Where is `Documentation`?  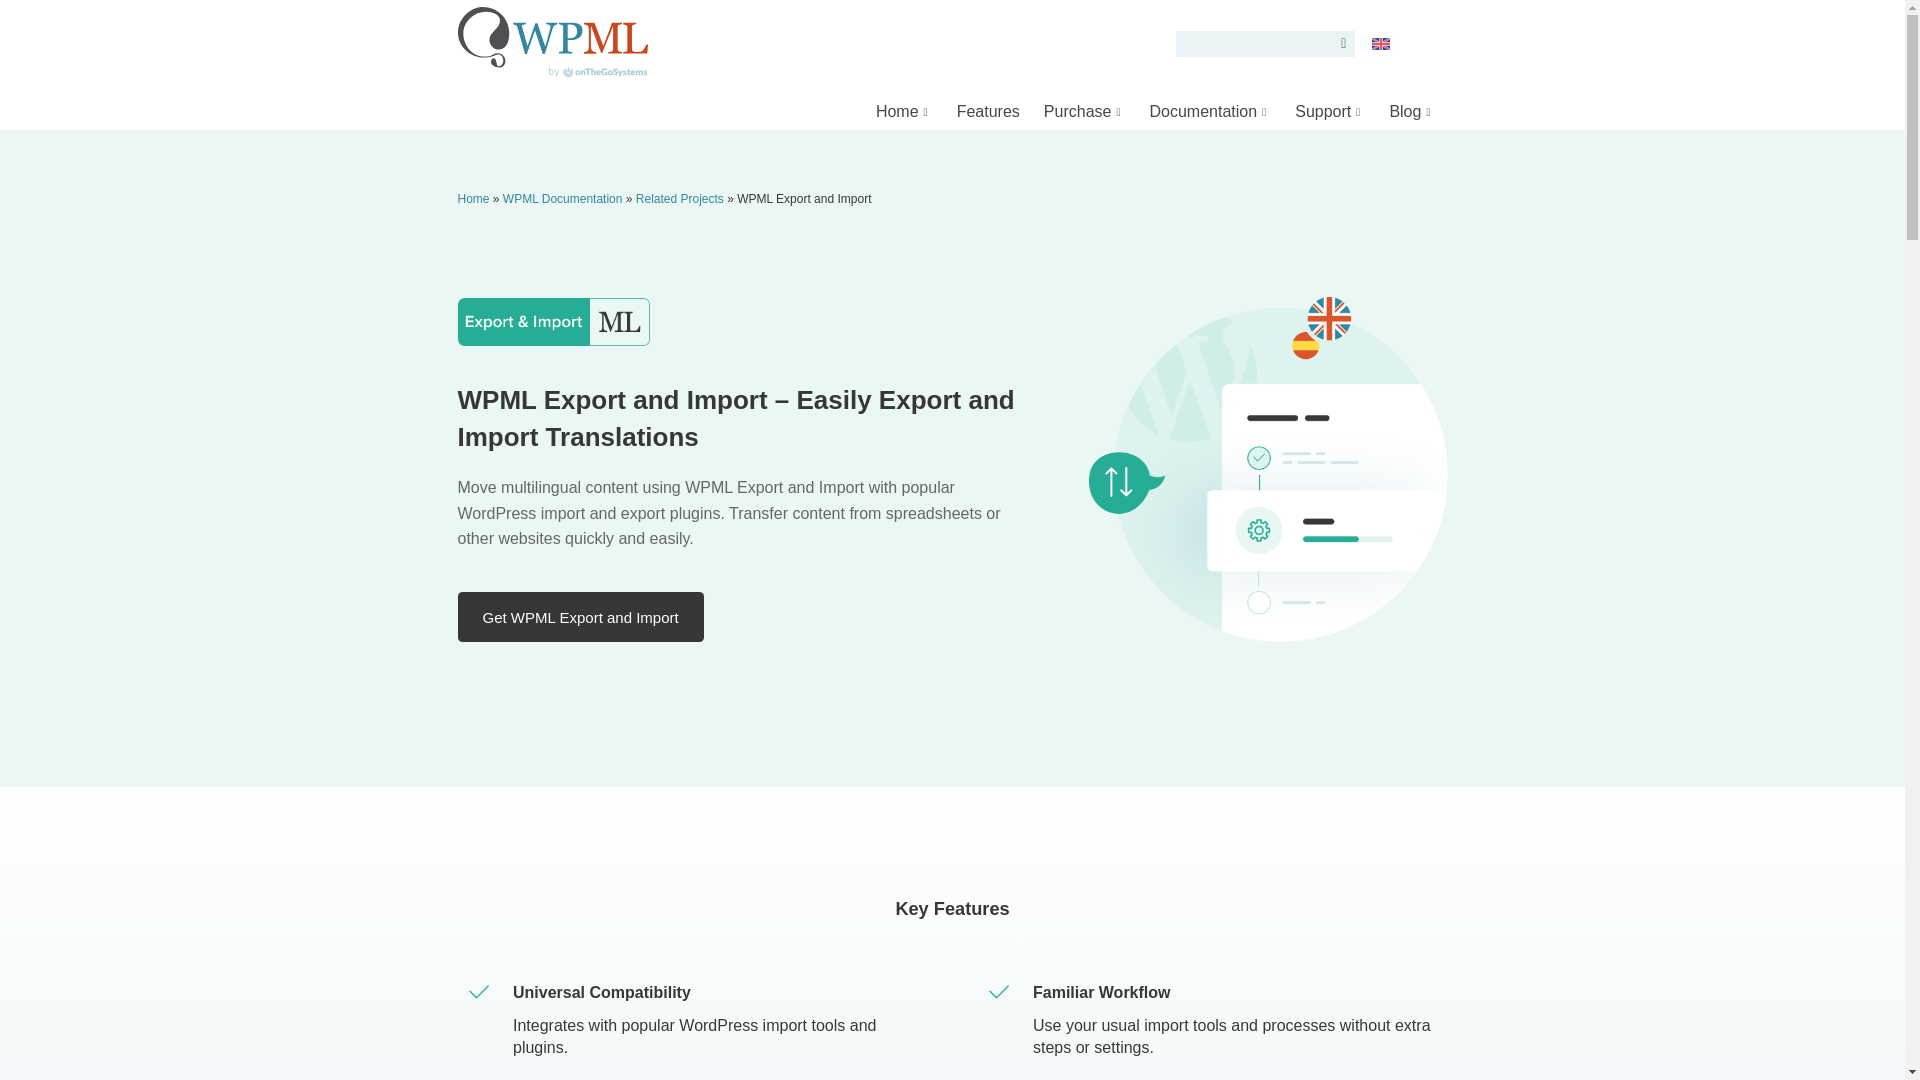
Documentation is located at coordinates (1211, 110).